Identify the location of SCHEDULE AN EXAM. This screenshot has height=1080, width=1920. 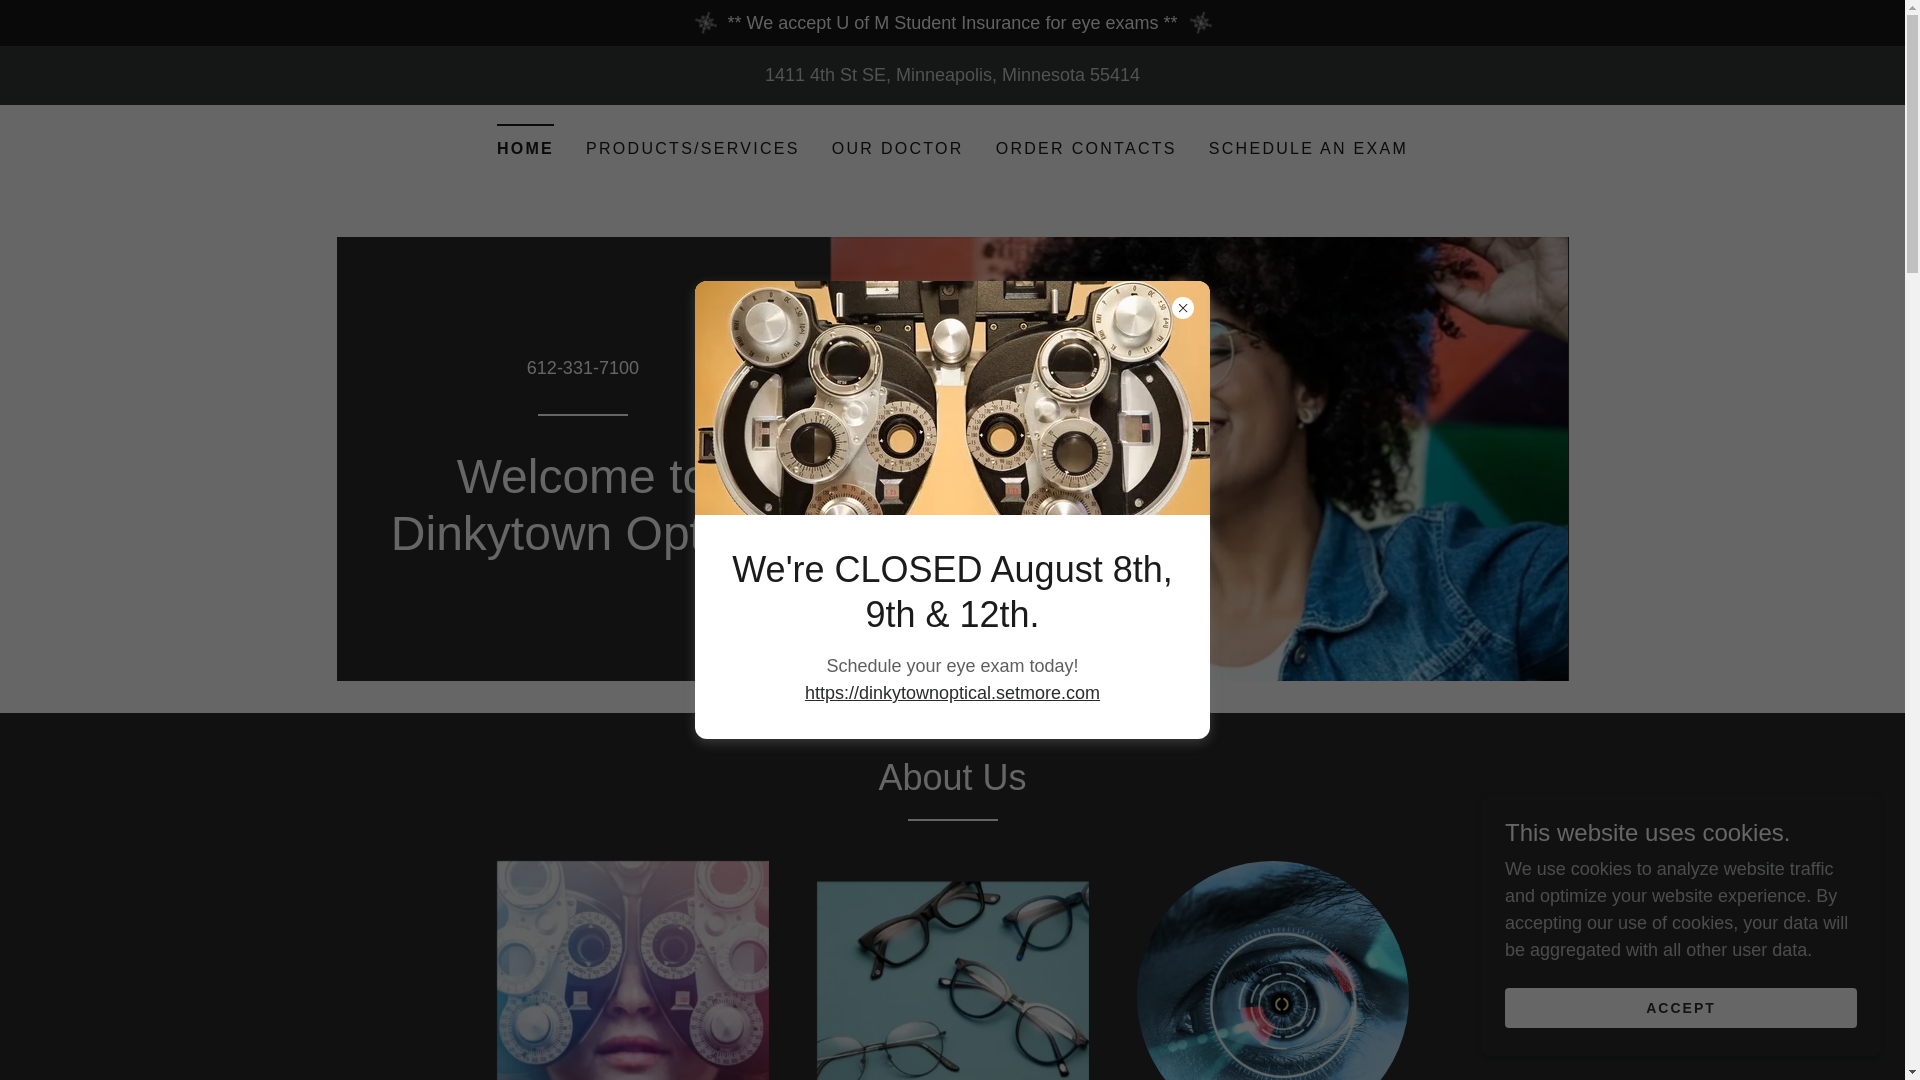
(1308, 148).